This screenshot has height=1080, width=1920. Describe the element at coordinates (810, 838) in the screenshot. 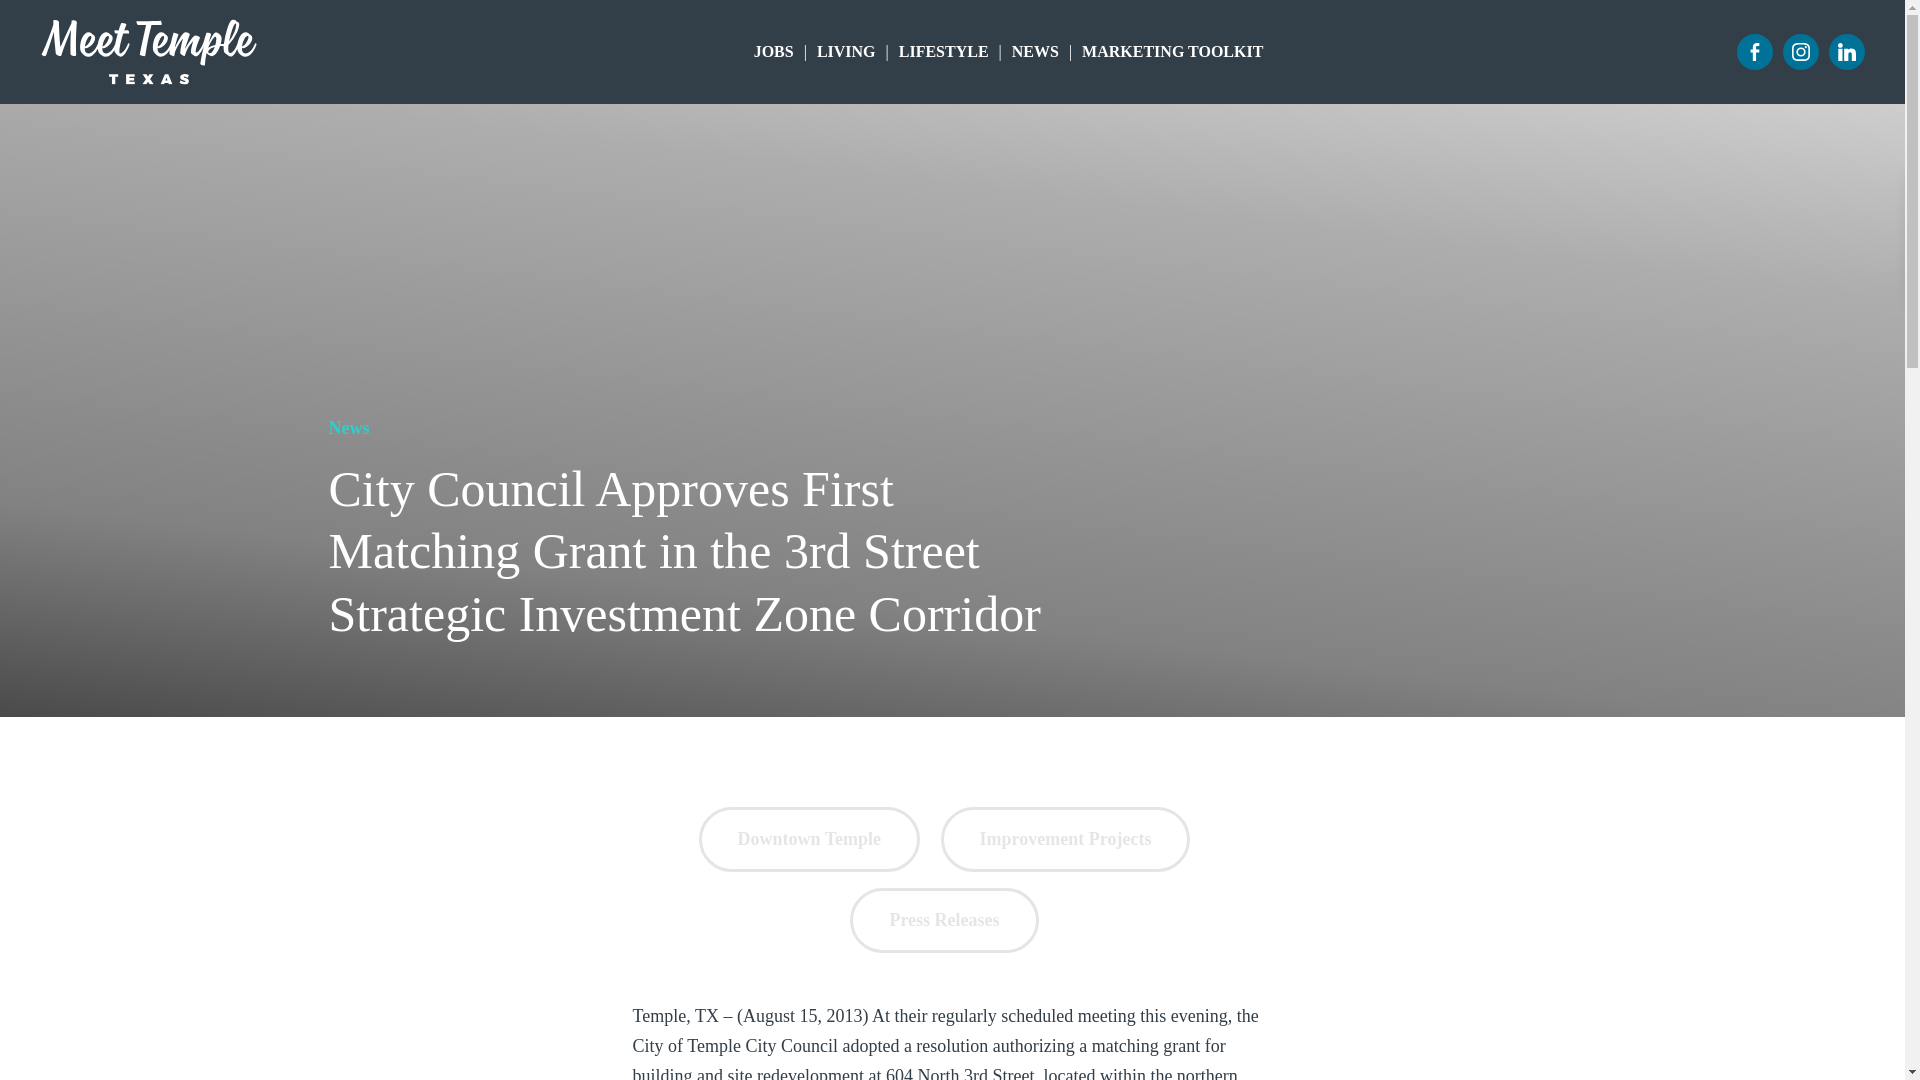

I see `Downtown Temple` at that location.